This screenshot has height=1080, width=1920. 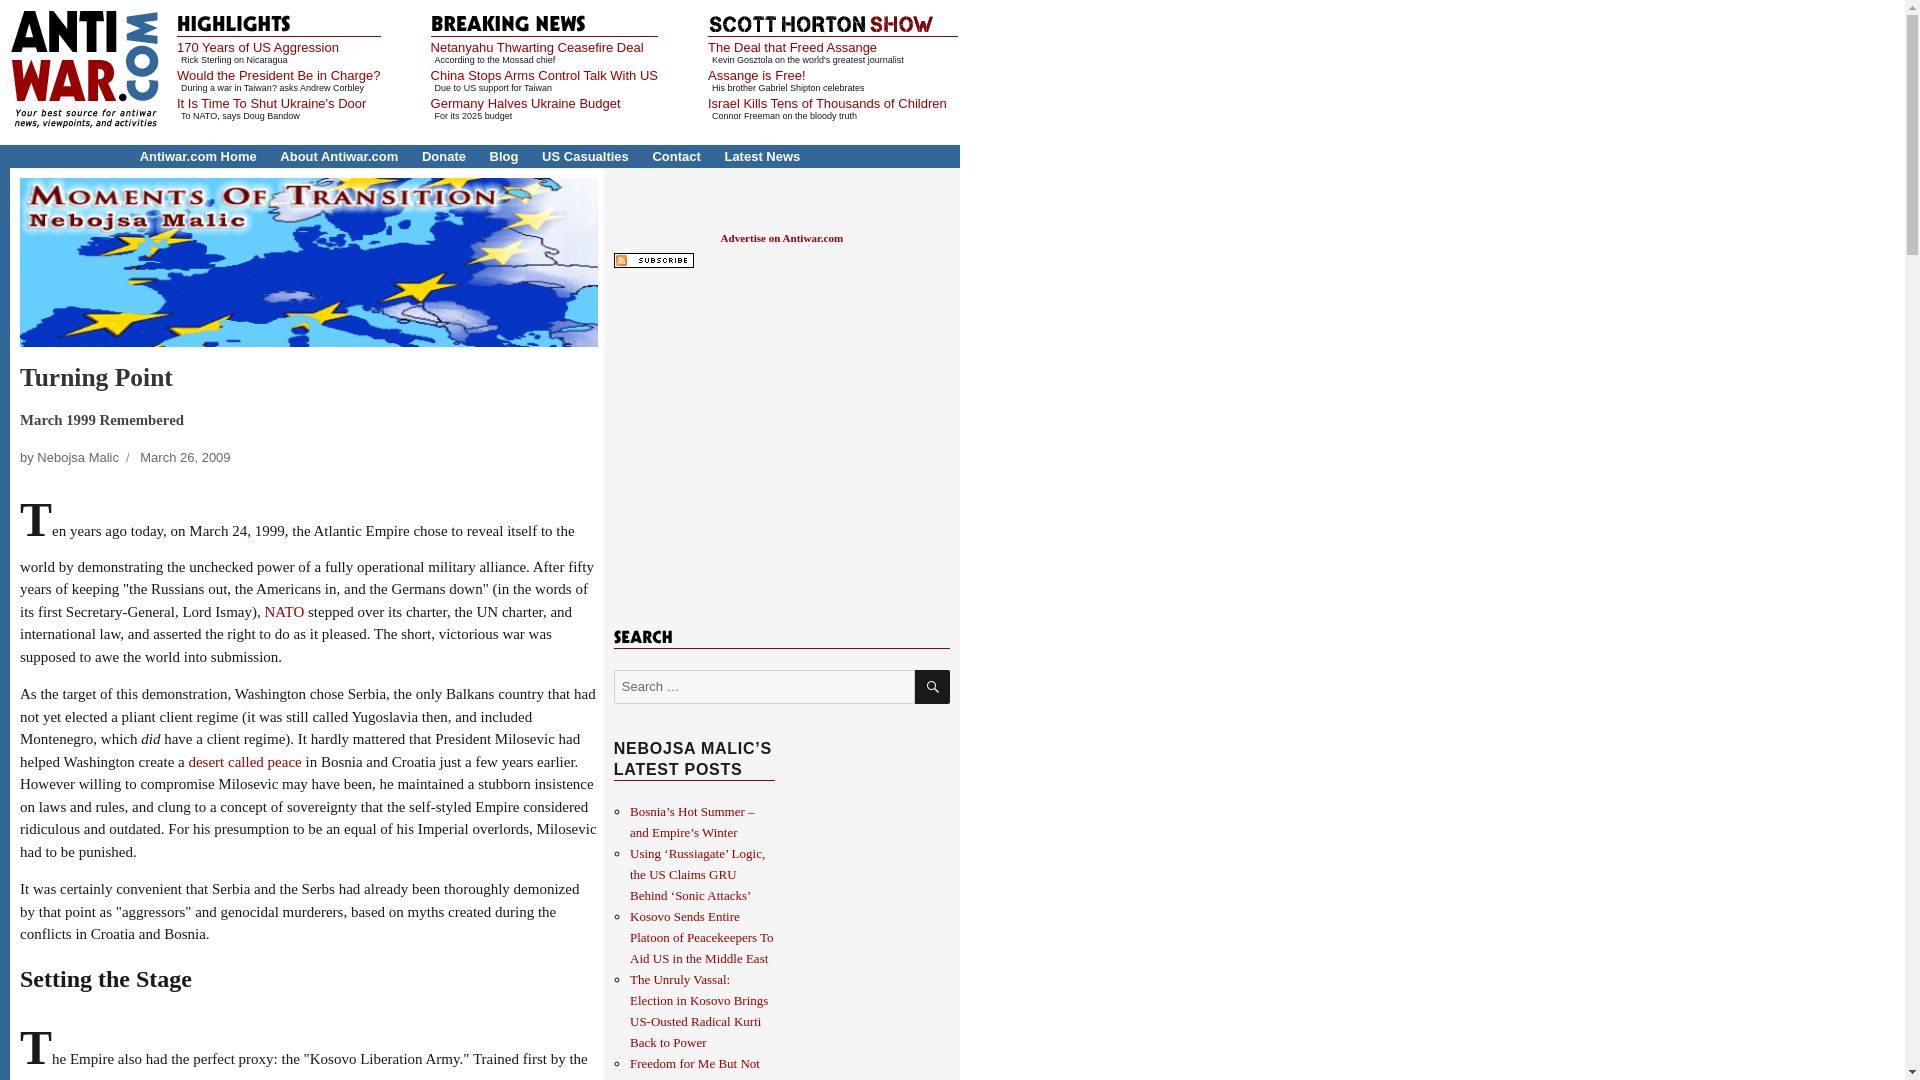 I want to click on NATO, so click(x=284, y=611).